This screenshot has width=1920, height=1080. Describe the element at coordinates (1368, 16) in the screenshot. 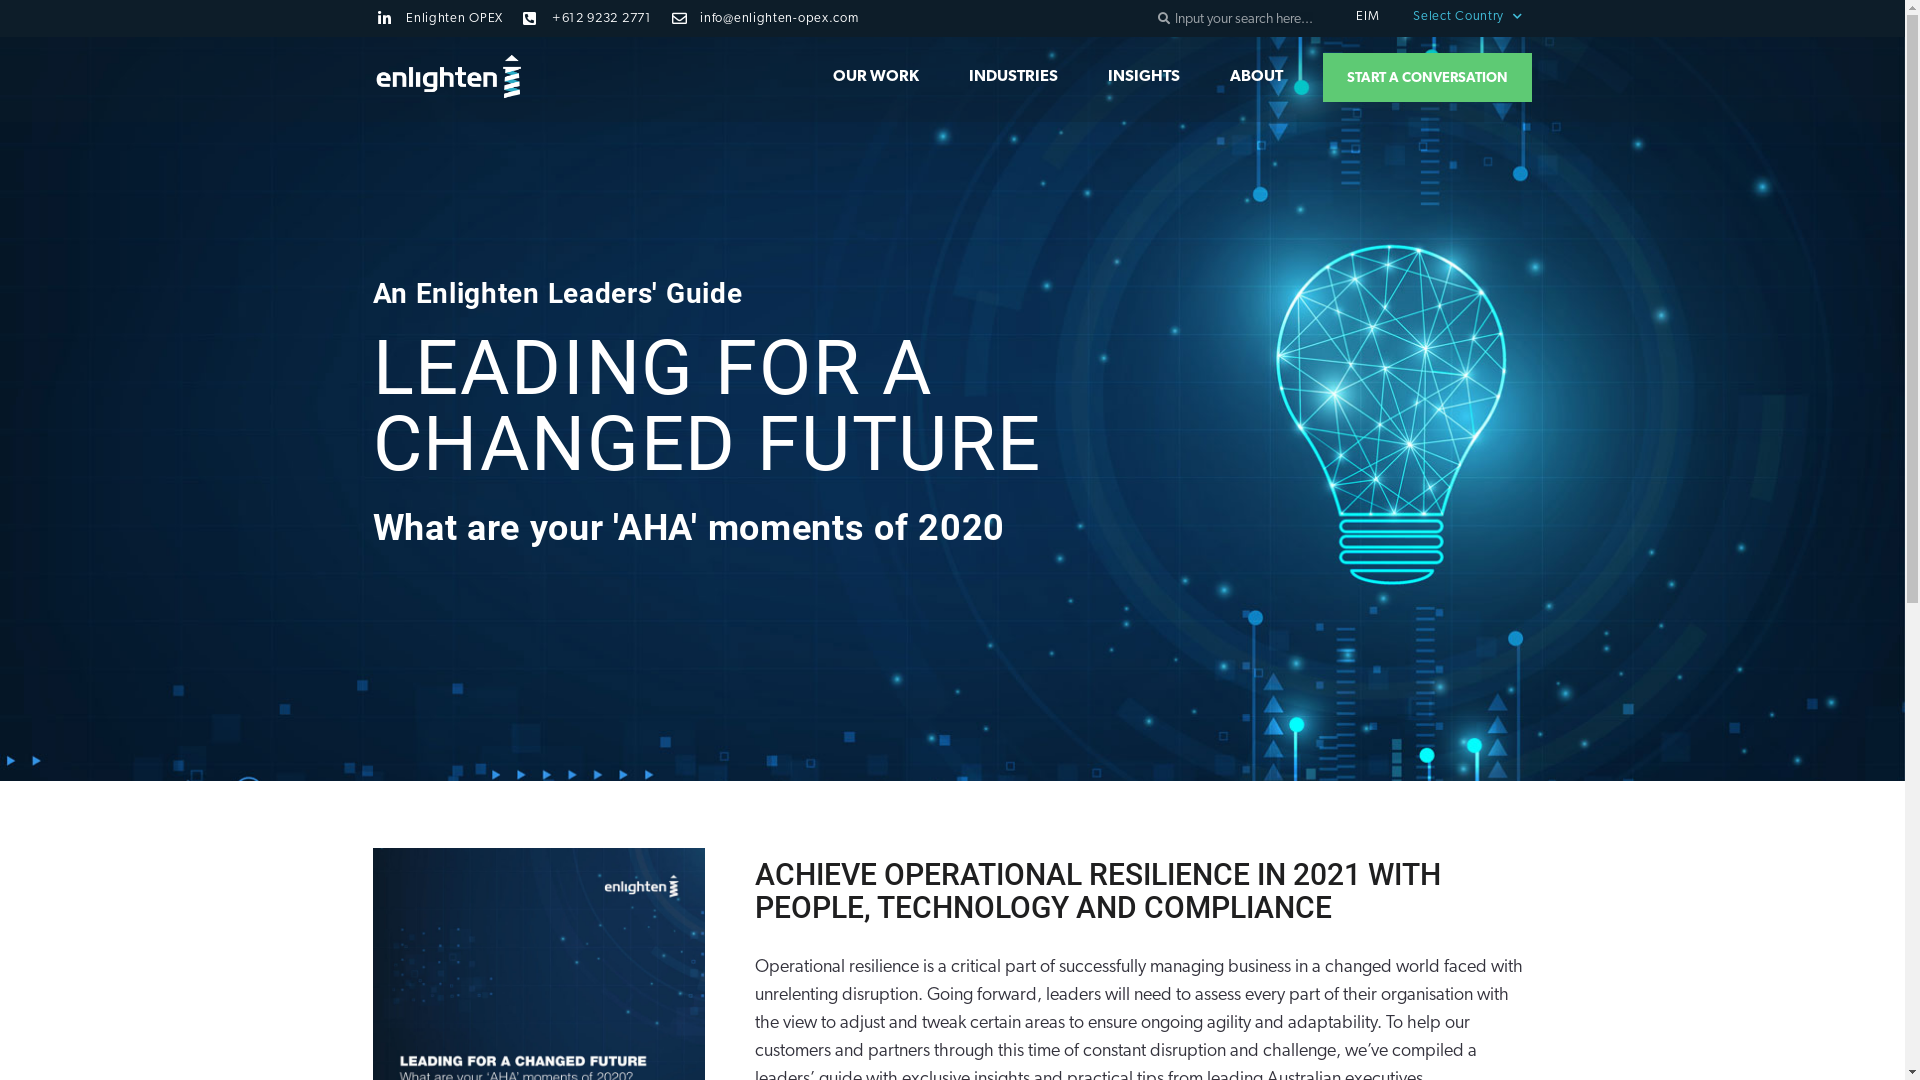

I see `EIM` at that location.